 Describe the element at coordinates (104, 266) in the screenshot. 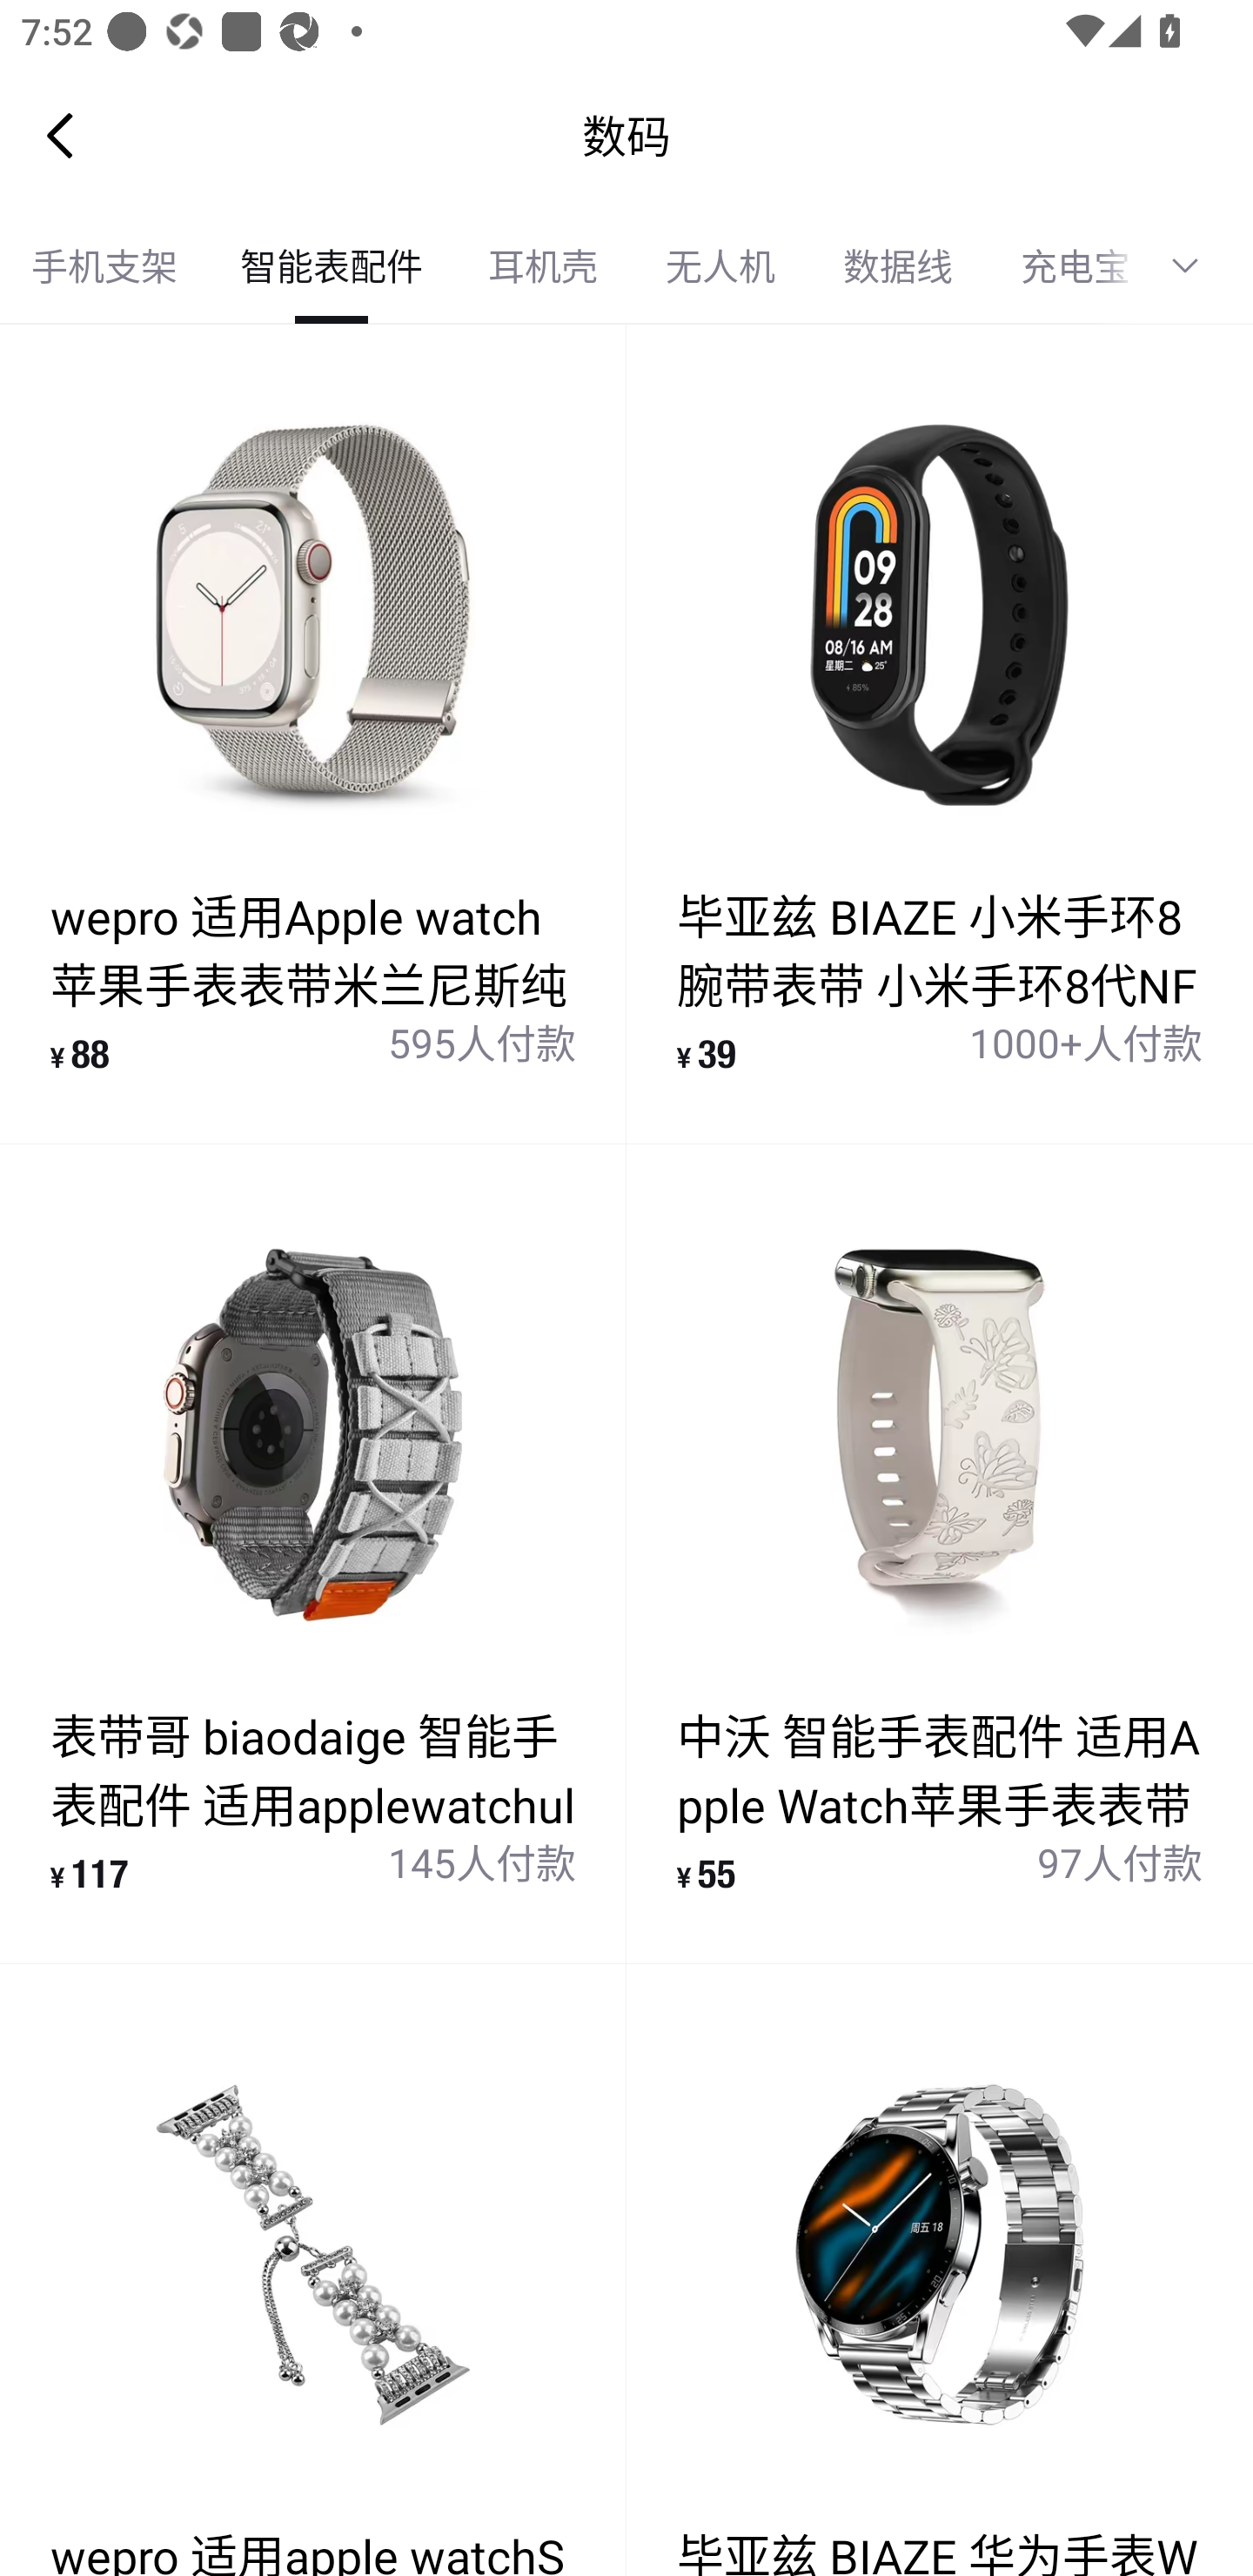

I see `手机支架` at that location.